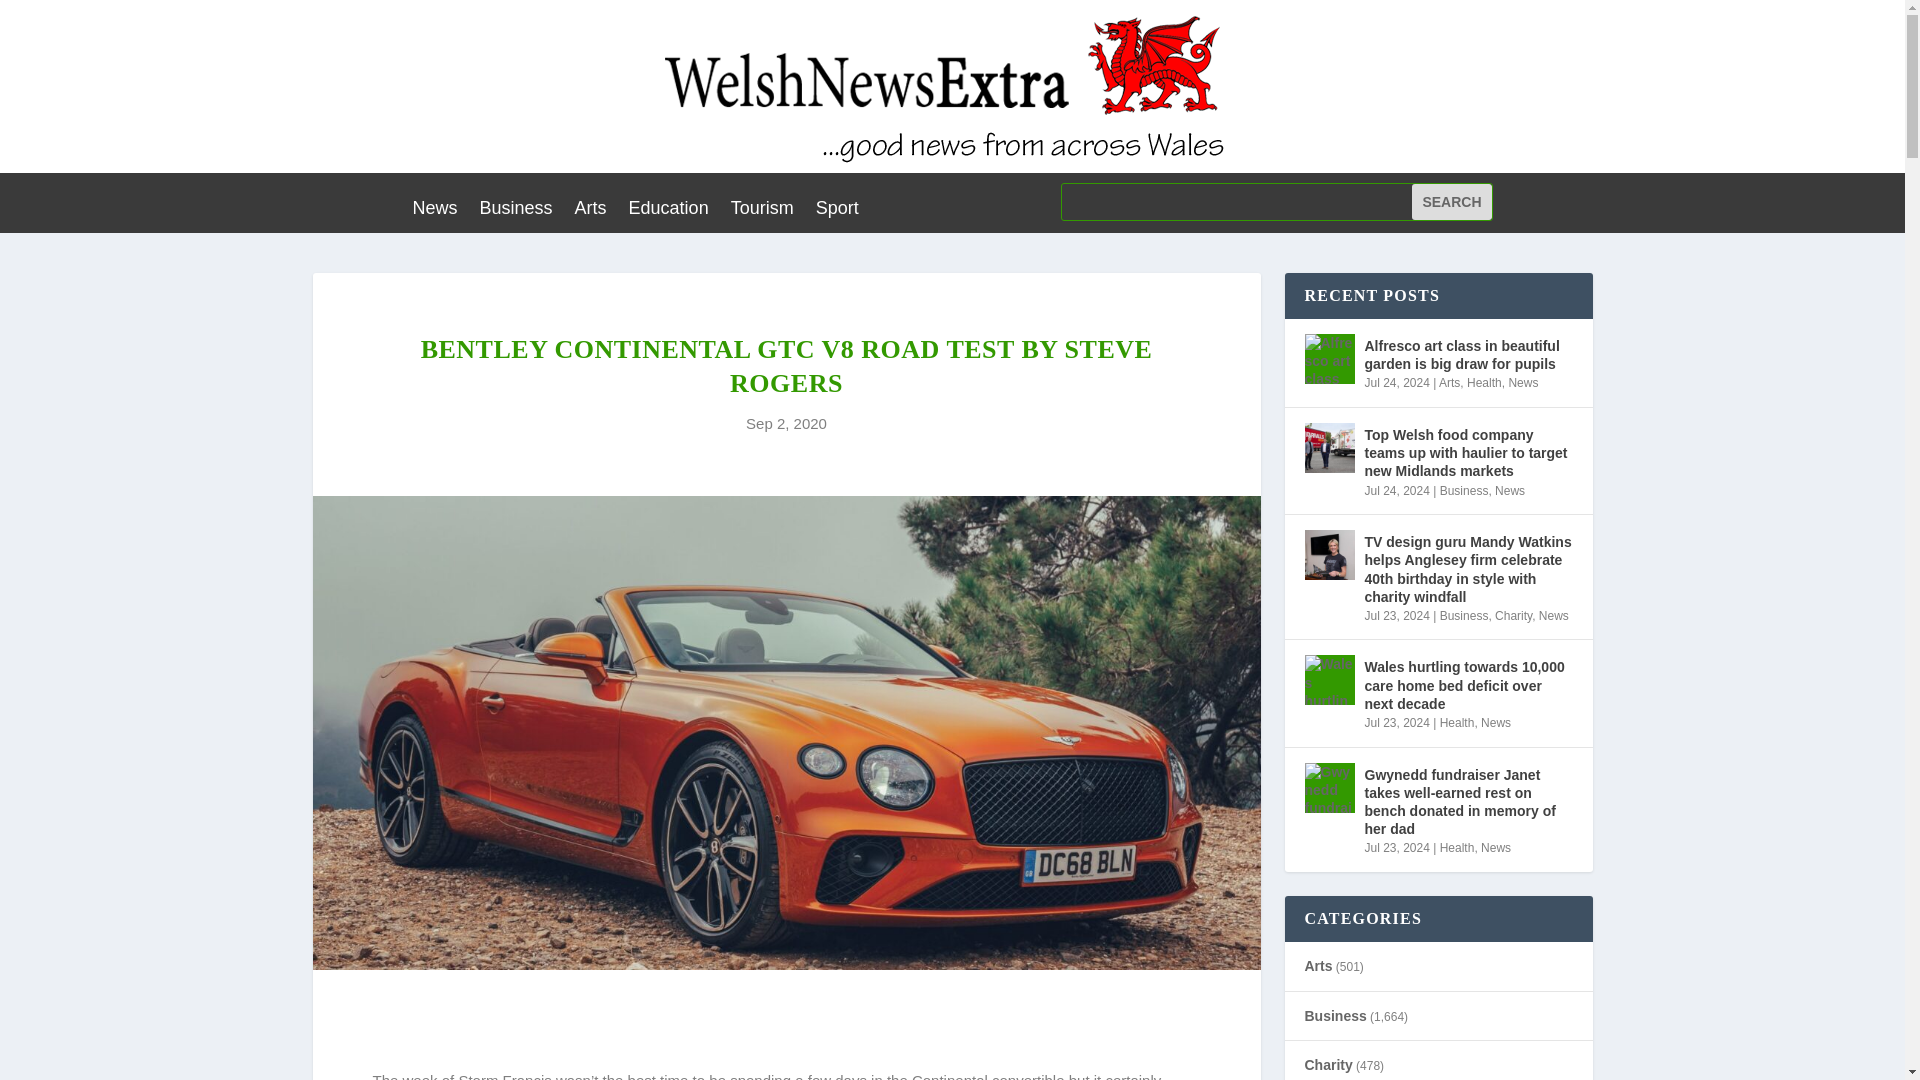 This screenshot has width=1920, height=1080. What do you see at coordinates (952, 86) in the screenshot?
I see `logo10` at bounding box center [952, 86].